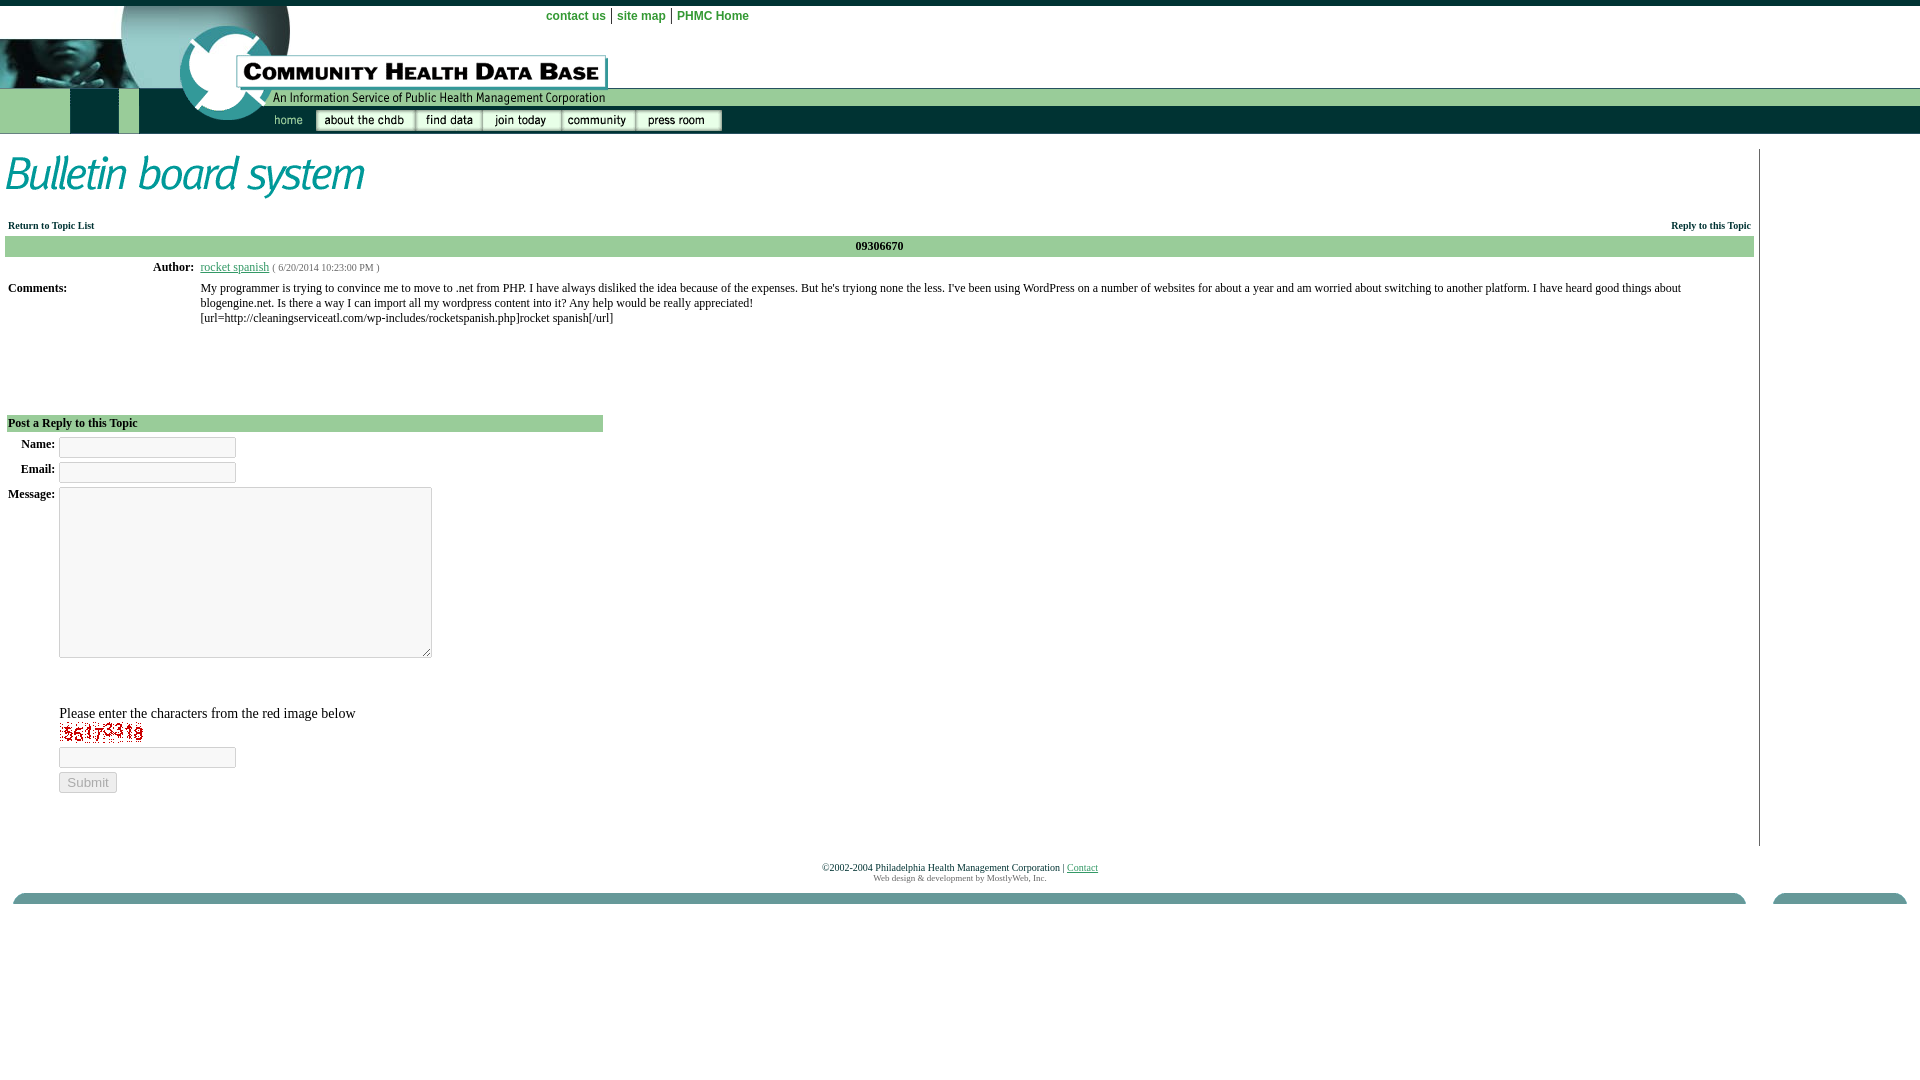 The image size is (1920, 1080). What do you see at coordinates (50, 226) in the screenshot?
I see `Return to Topic List` at bounding box center [50, 226].